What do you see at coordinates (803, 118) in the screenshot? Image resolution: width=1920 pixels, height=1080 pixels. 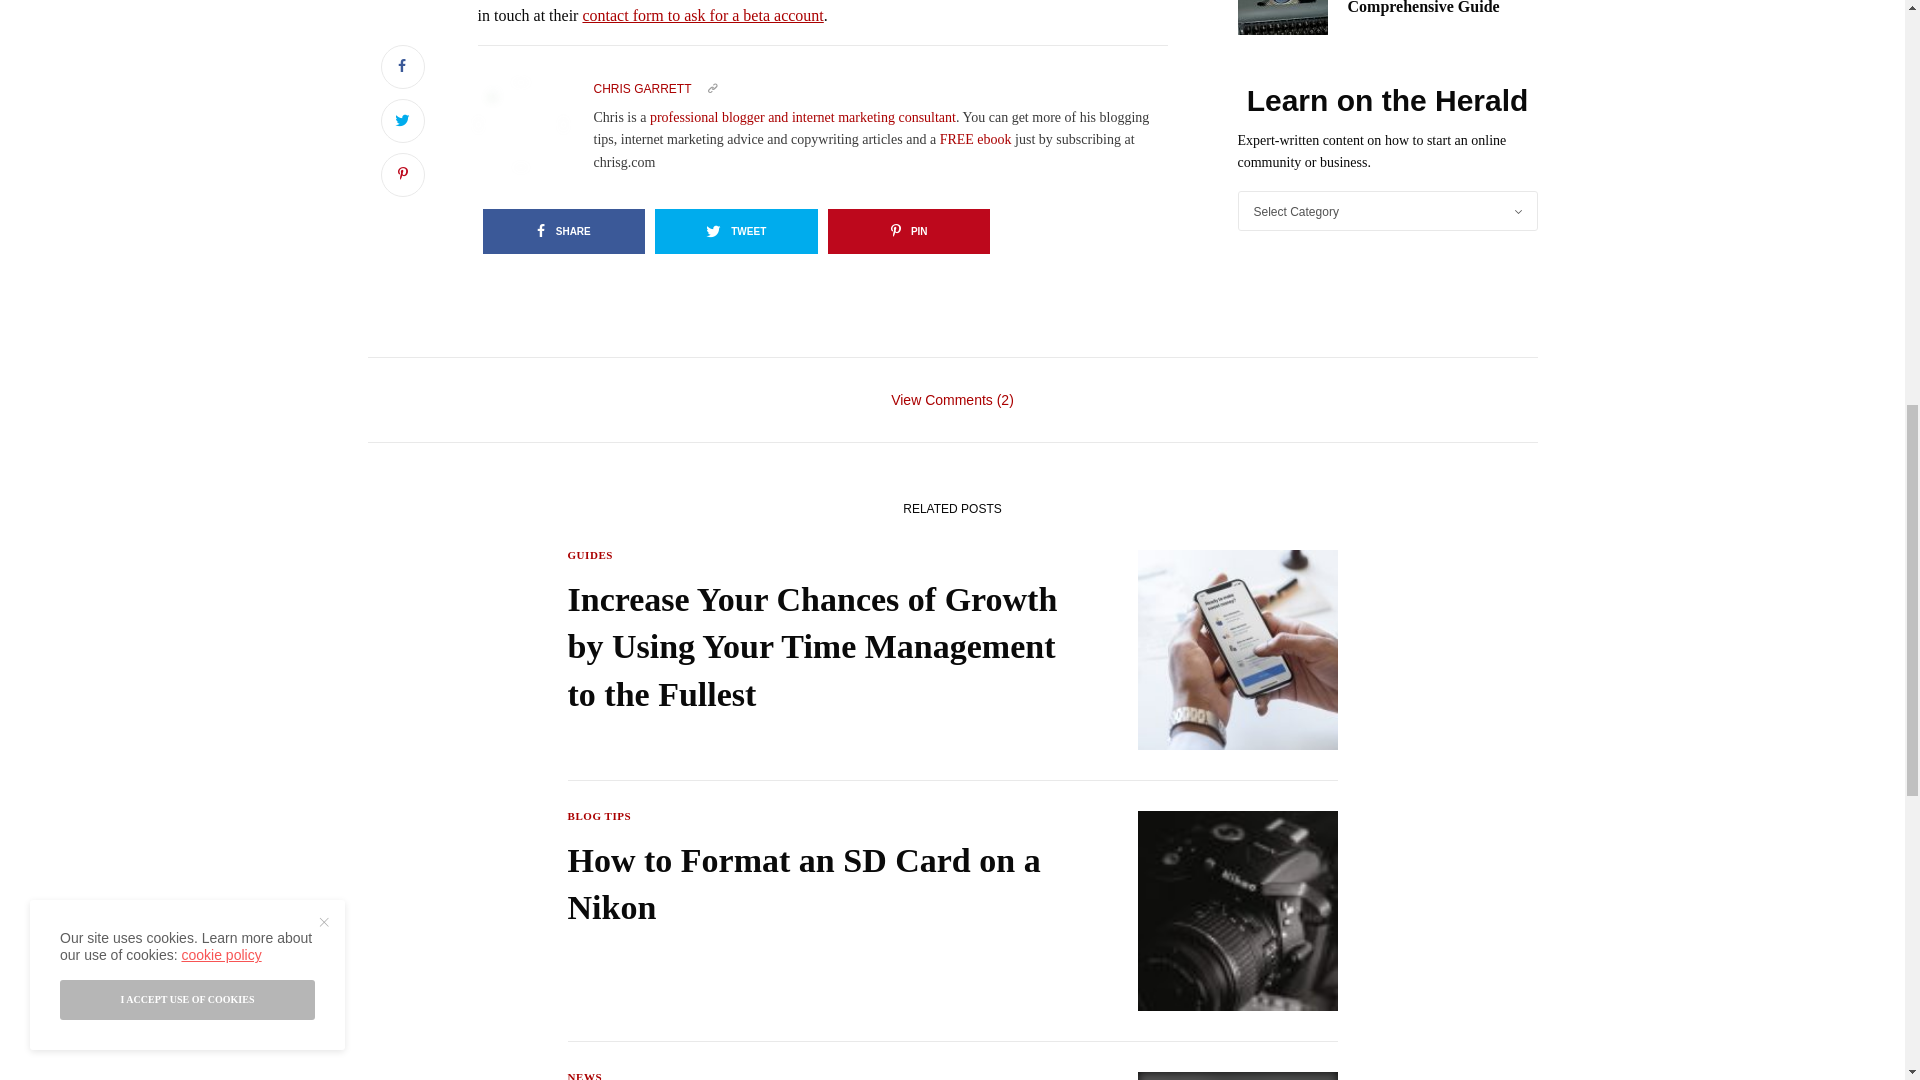 I see `professional blogger and internet marketing consultant` at bounding box center [803, 118].